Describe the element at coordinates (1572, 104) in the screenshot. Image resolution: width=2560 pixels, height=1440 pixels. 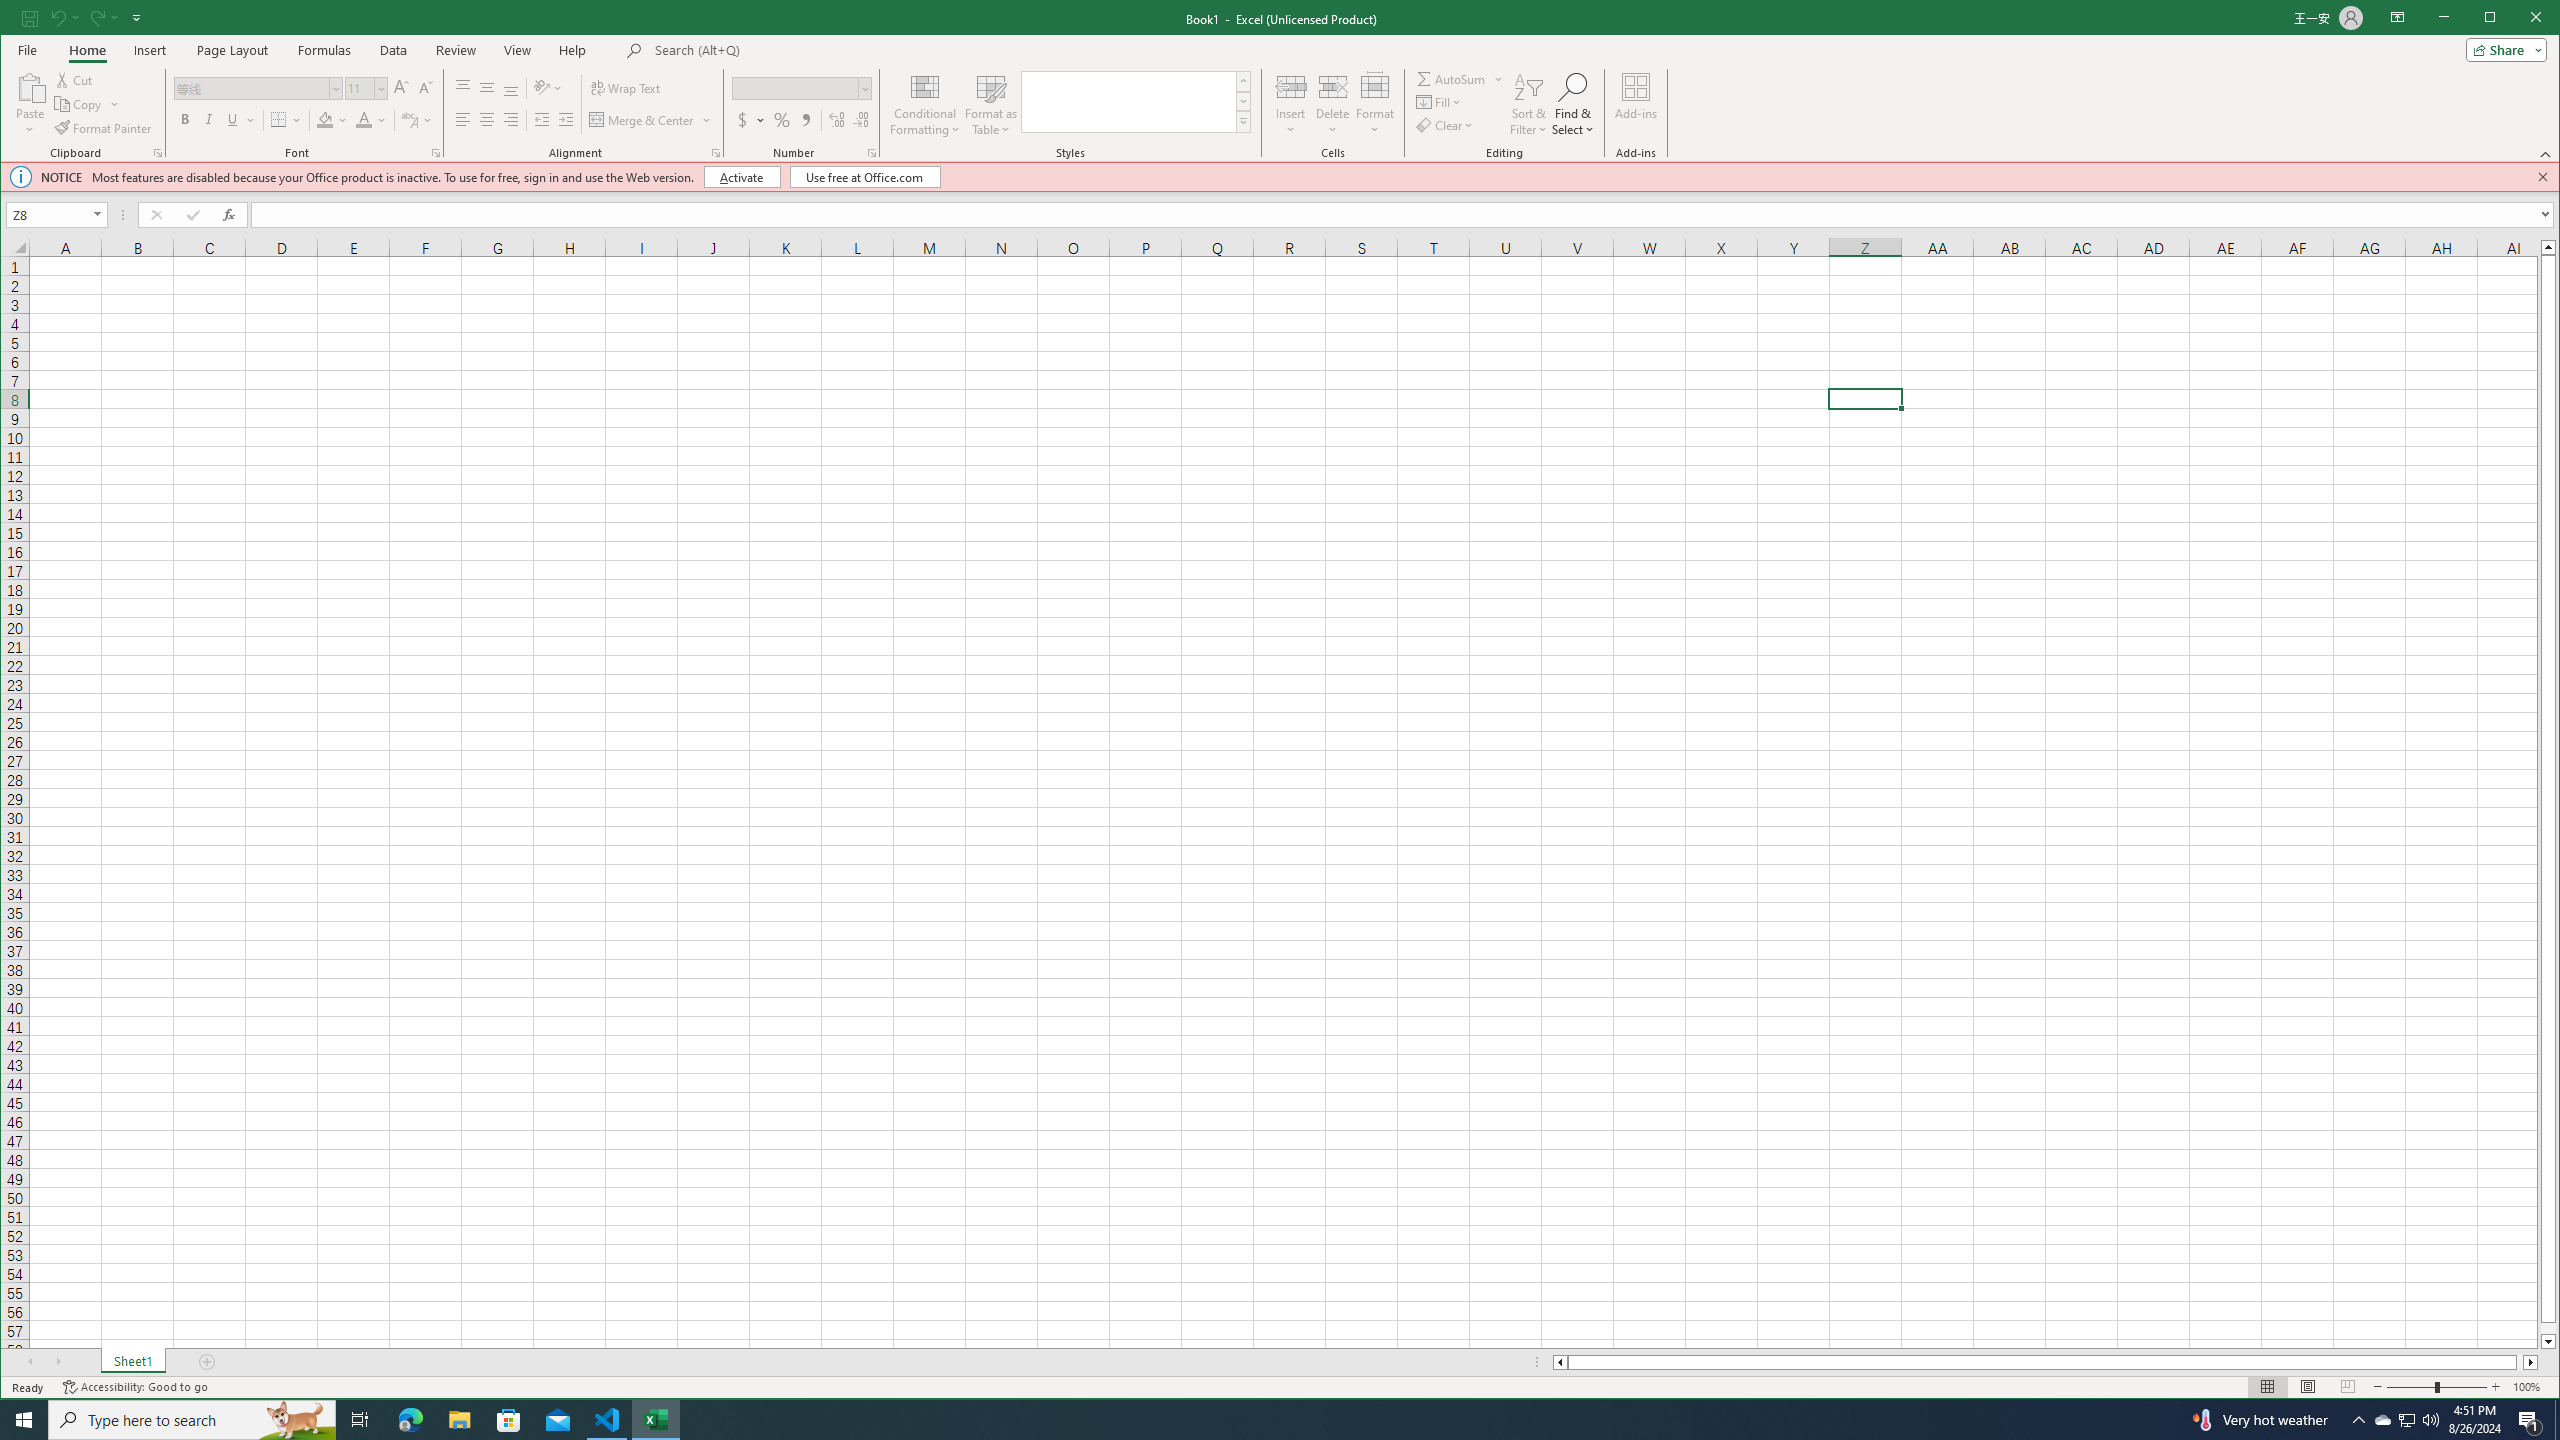
I see `Find & Select` at that location.